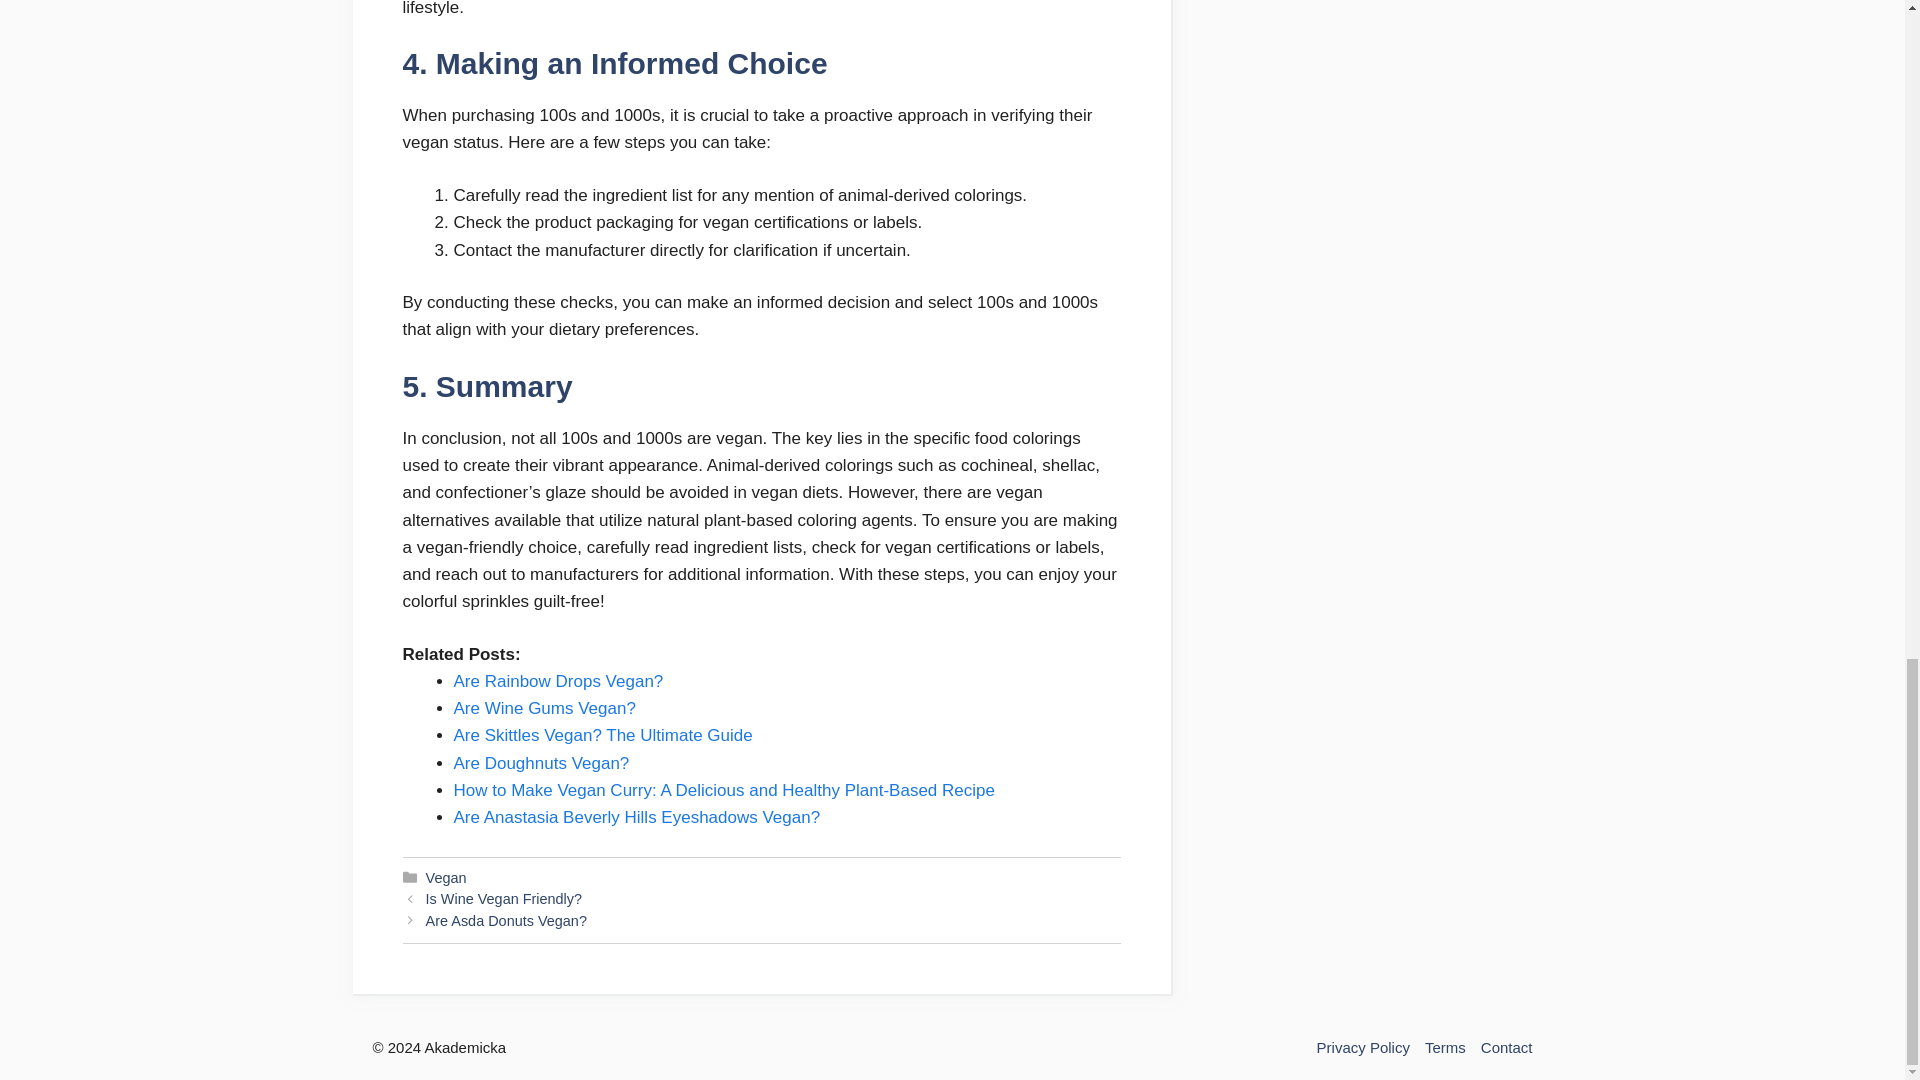 The image size is (1920, 1080). What do you see at coordinates (504, 899) in the screenshot?
I see `Is Wine Vegan Friendly?` at bounding box center [504, 899].